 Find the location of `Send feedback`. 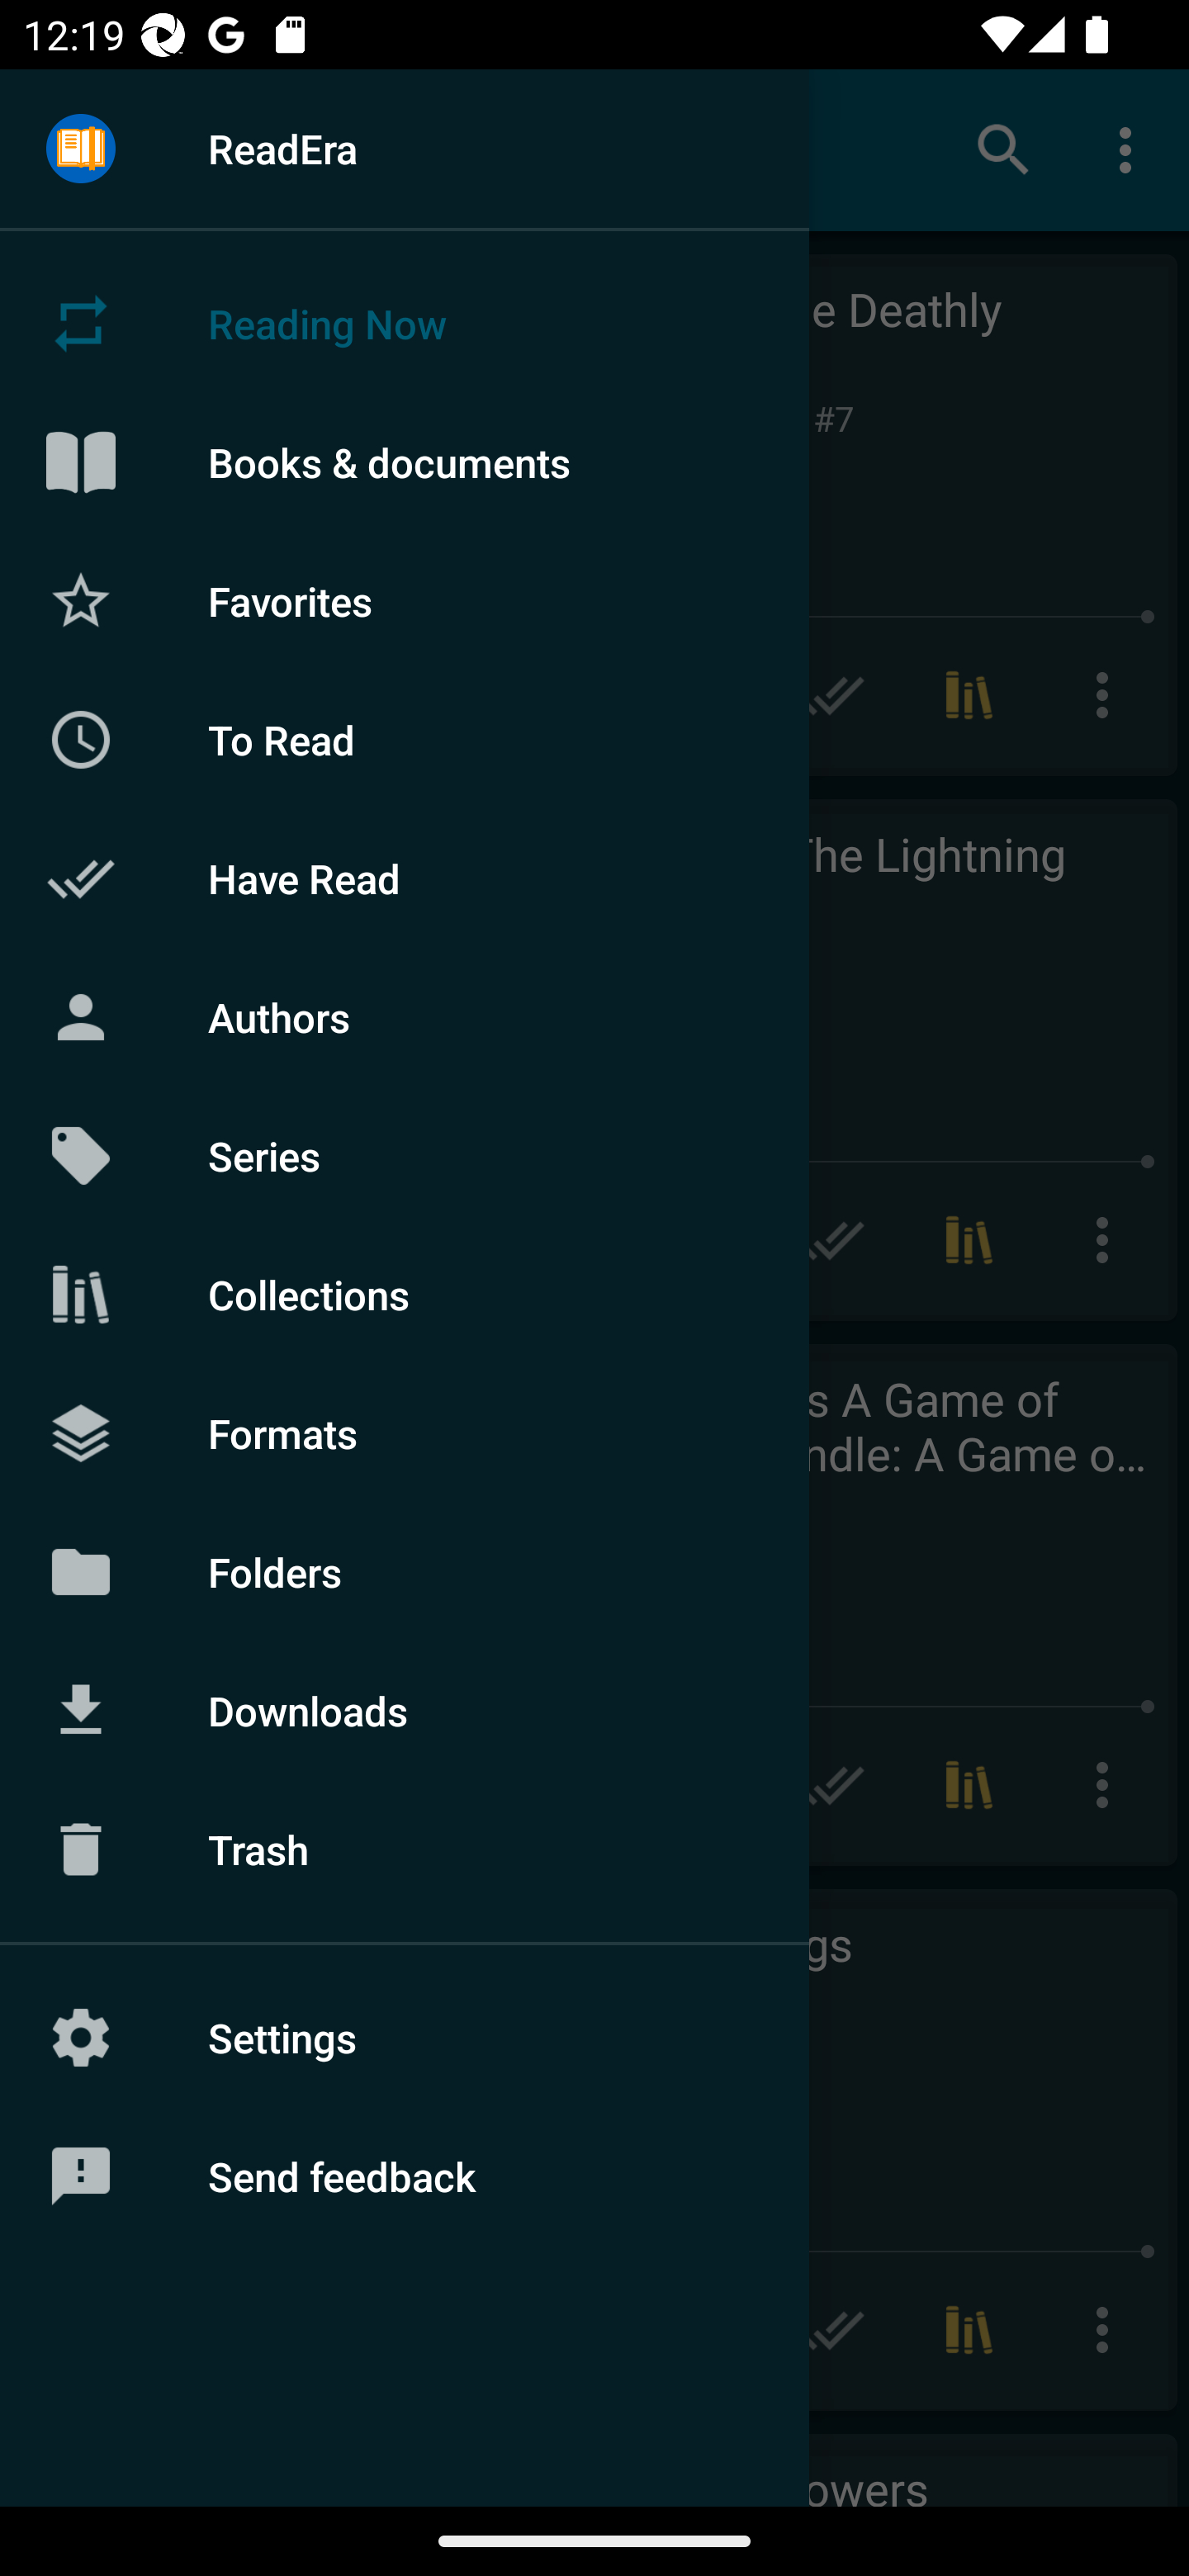

Send feedback is located at coordinates (405, 2176).